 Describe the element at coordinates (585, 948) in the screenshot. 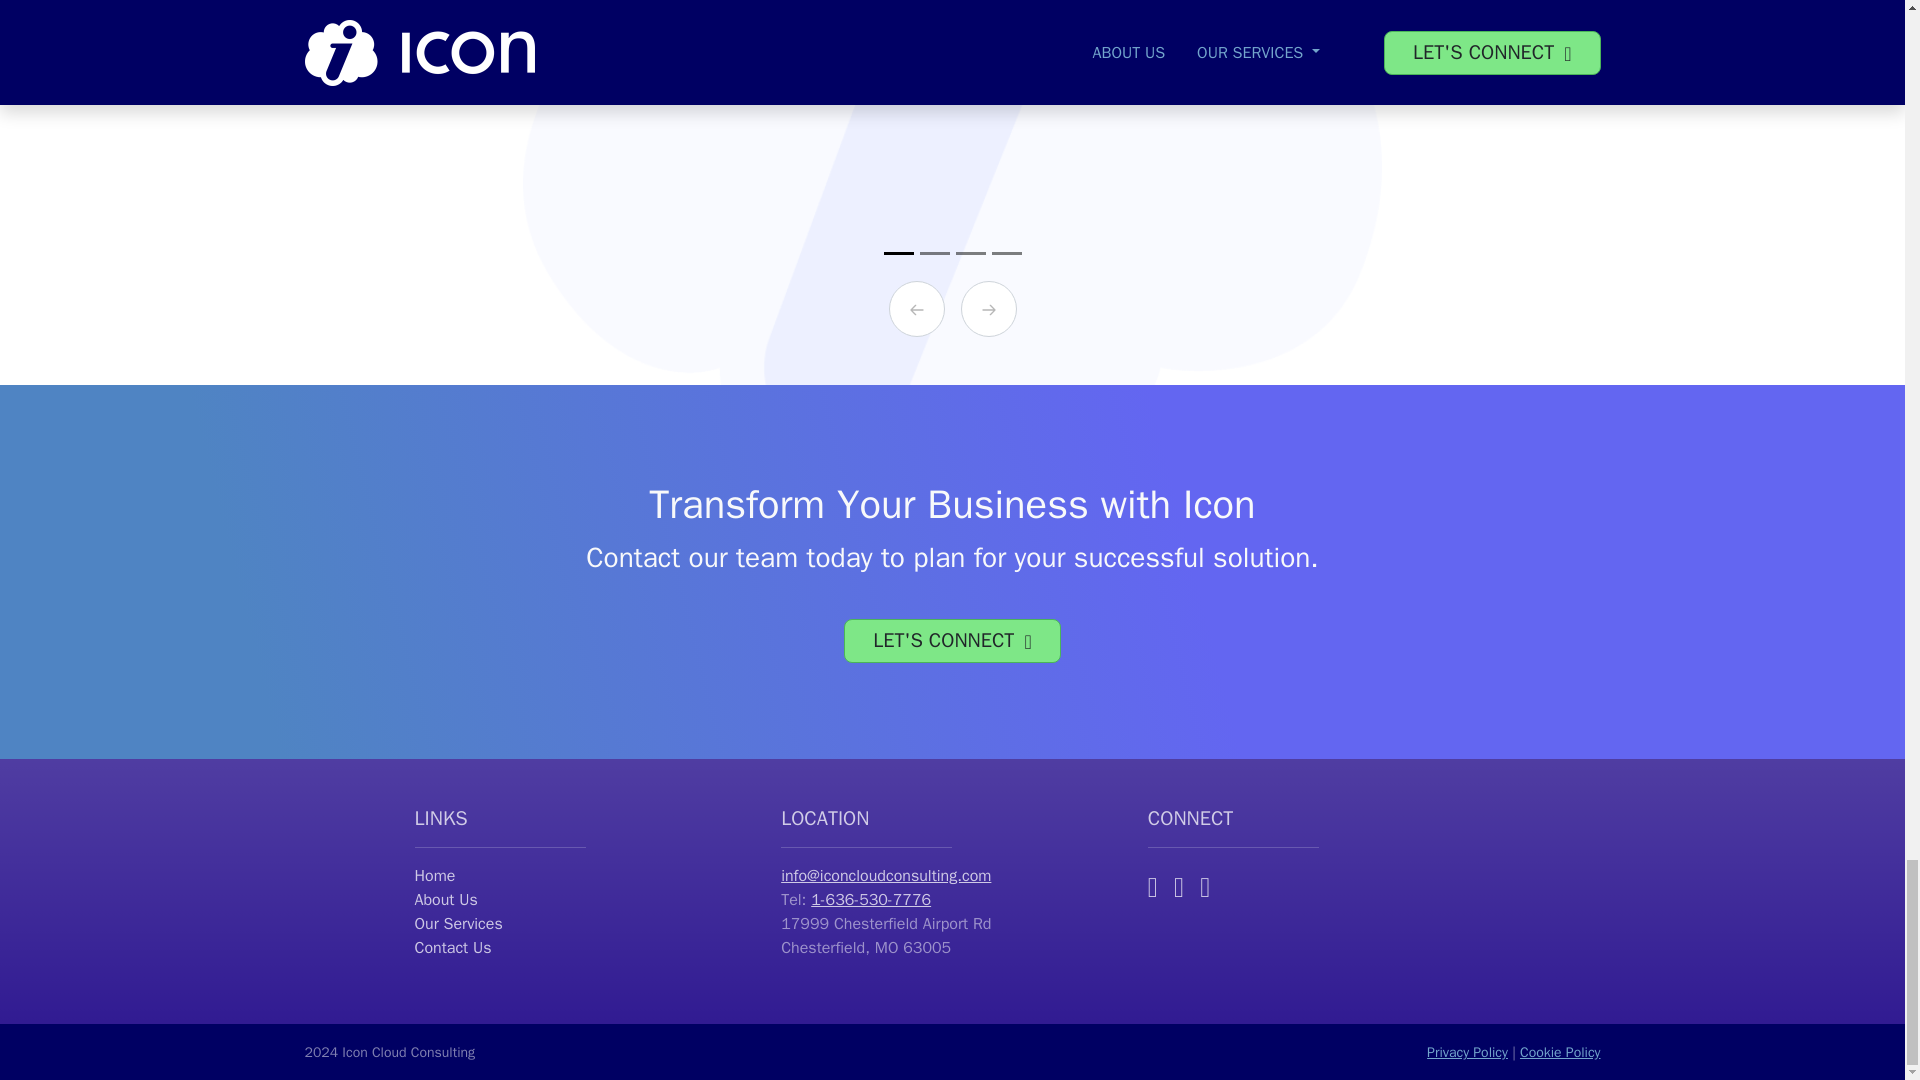

I see `Contact Us` at that location.